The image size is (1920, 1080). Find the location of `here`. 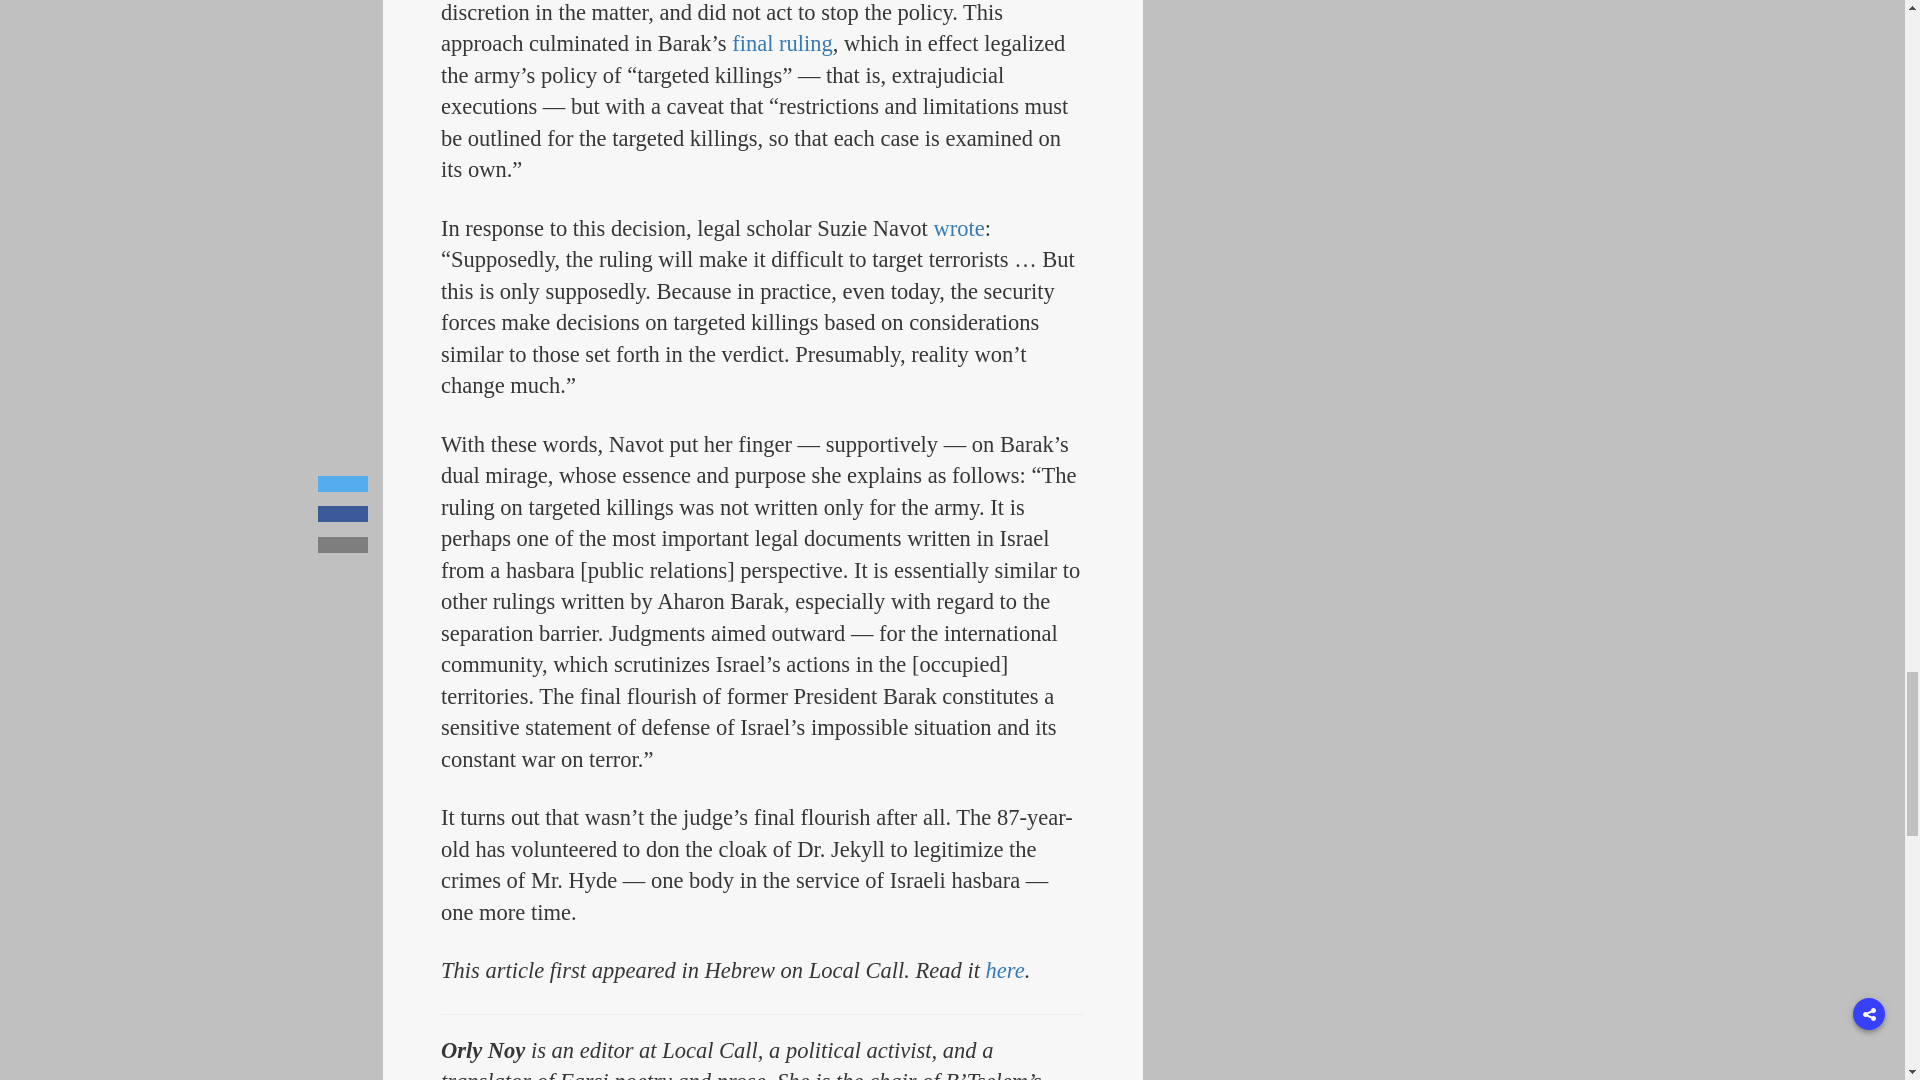

here is located at coordinates (1006, 970).